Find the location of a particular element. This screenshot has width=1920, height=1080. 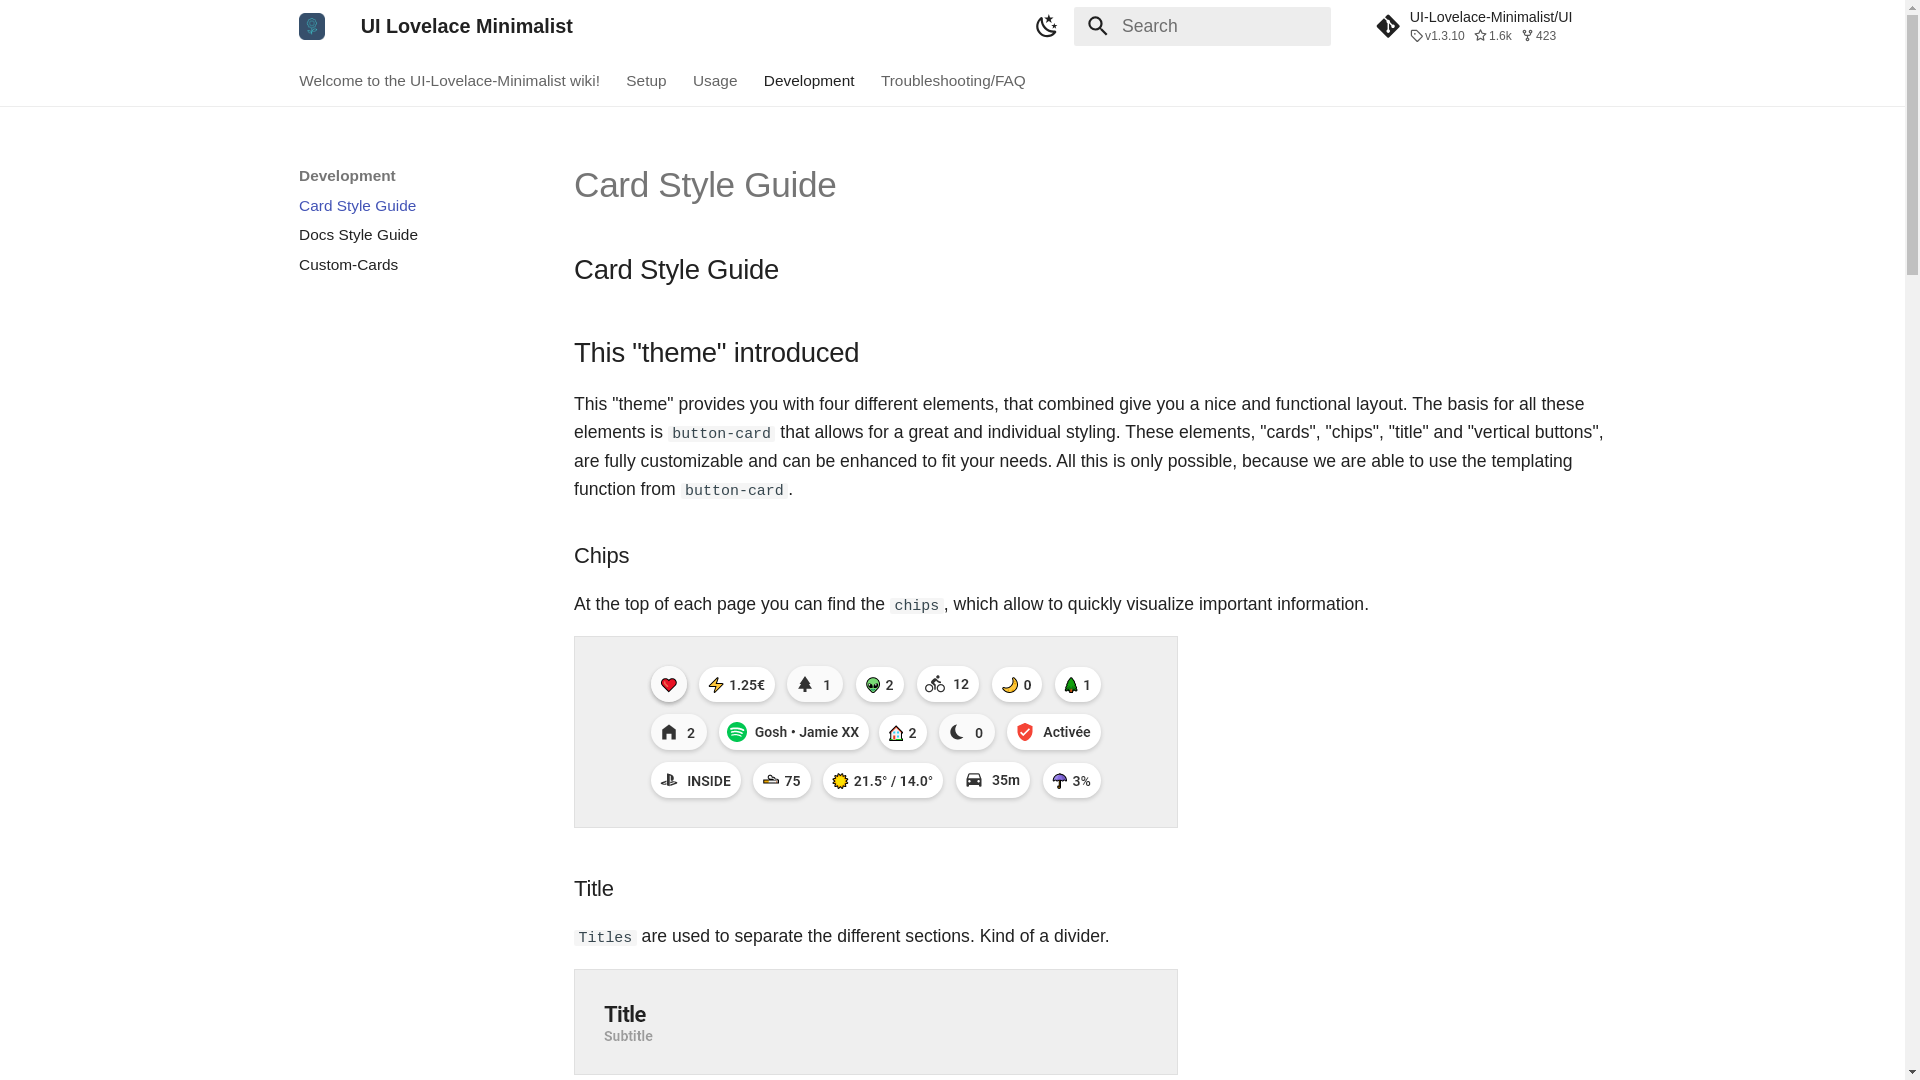

Setup is located at coordinates (646, 80).